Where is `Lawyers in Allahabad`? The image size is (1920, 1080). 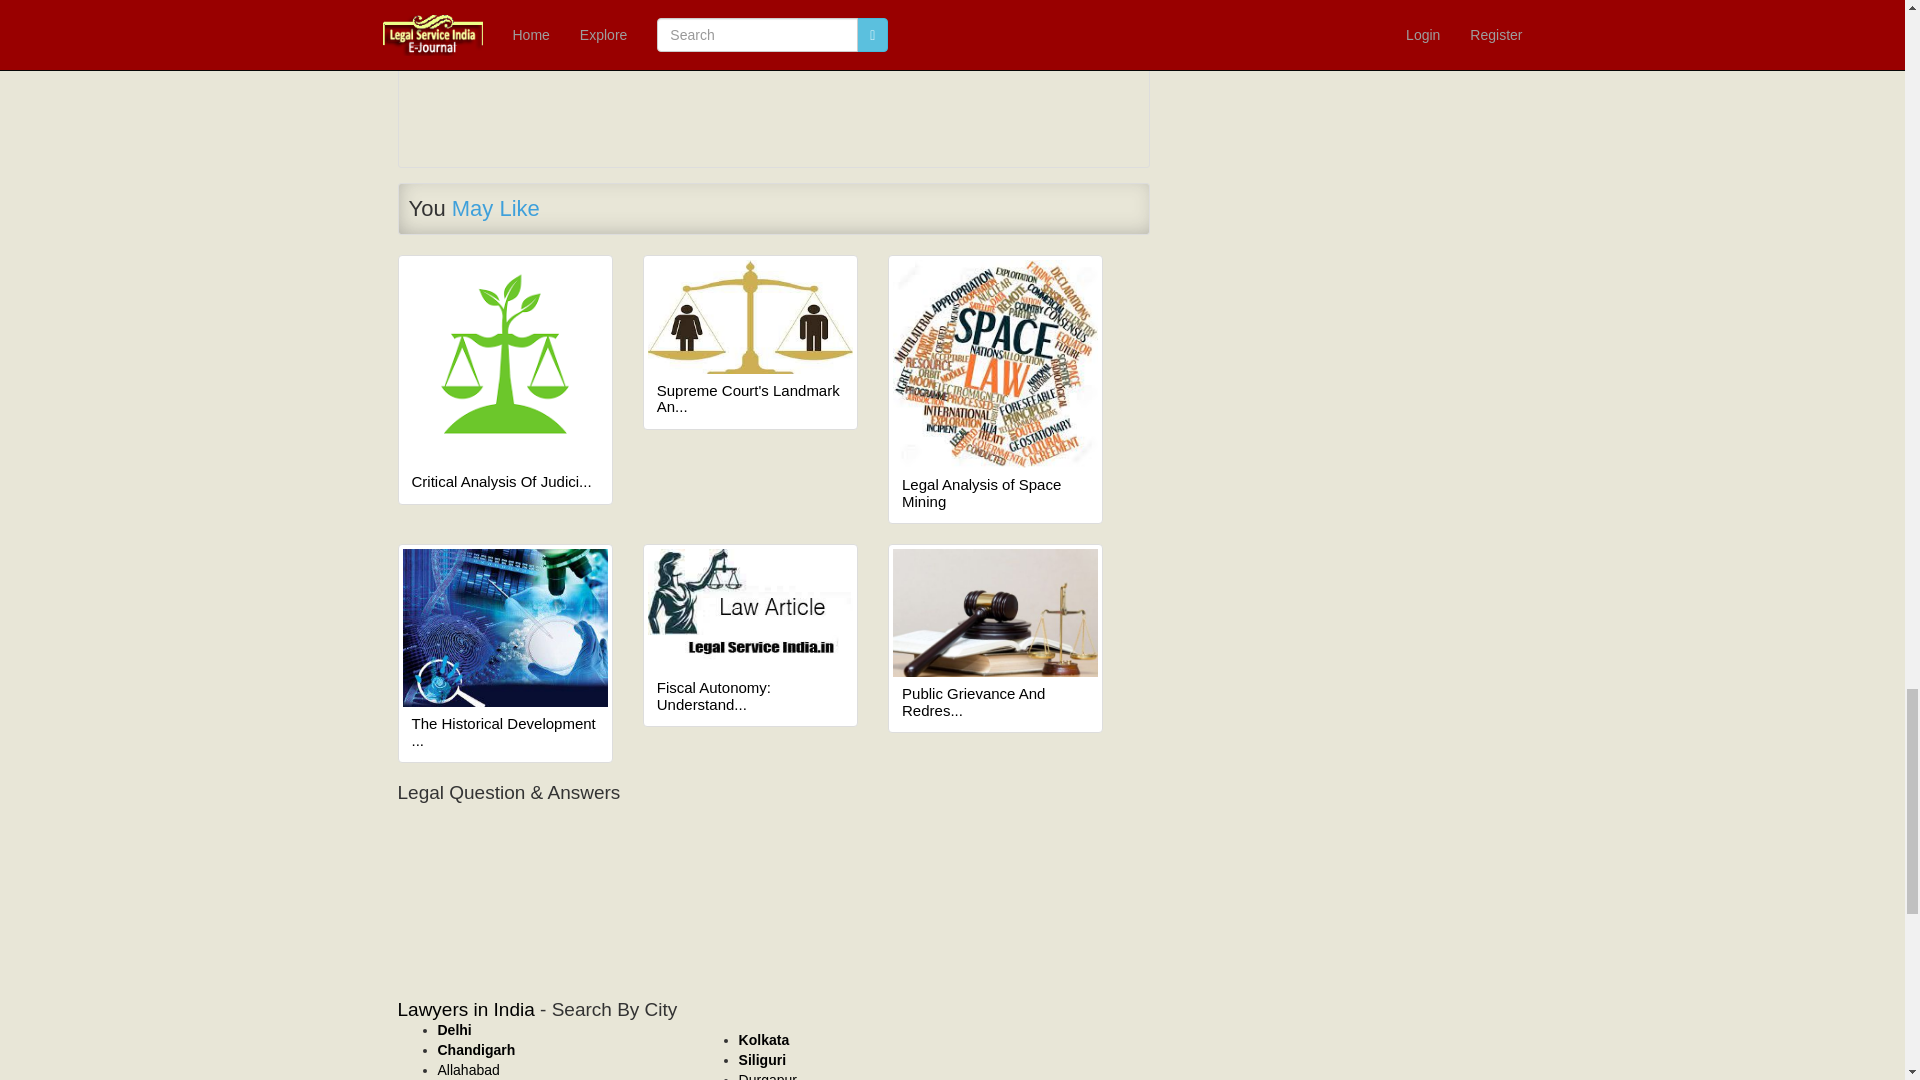
Lawyers in Allahabad is located at coordinates (468, 1069).